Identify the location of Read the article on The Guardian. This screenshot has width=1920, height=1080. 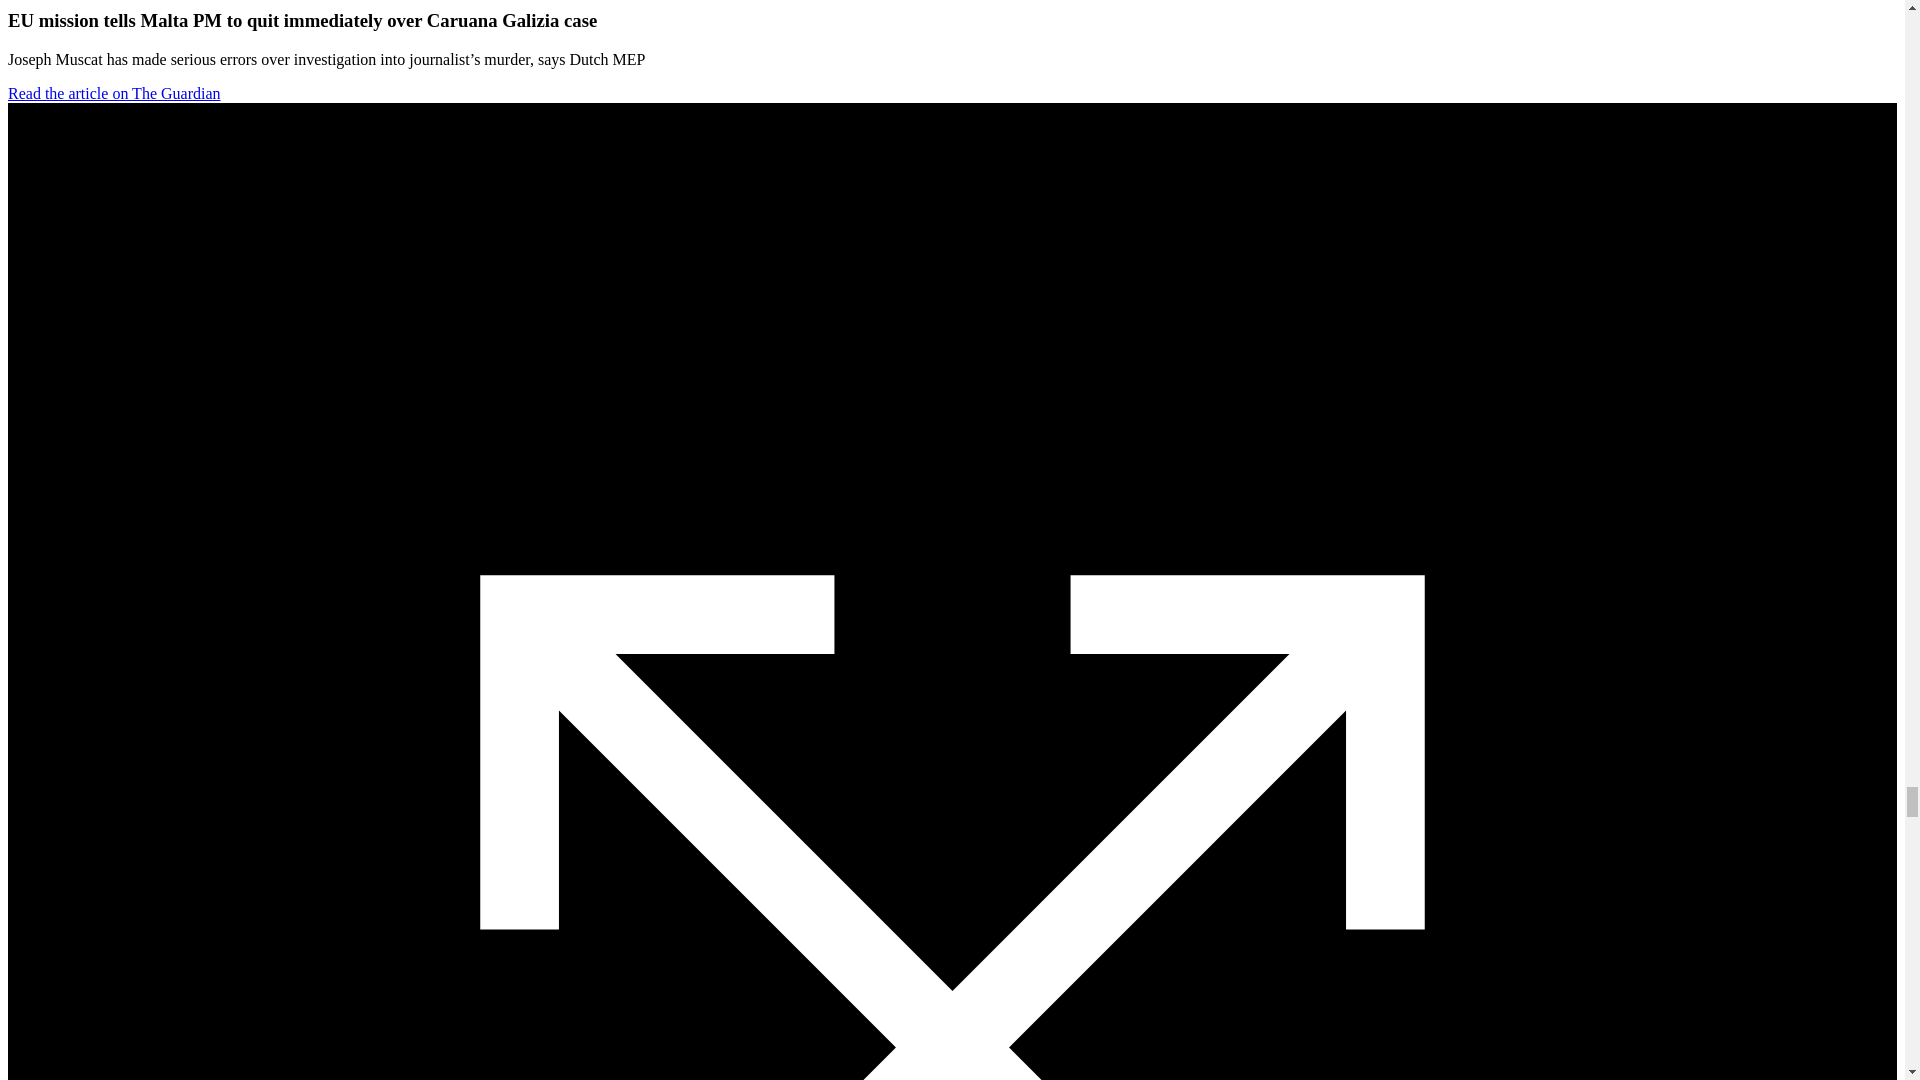
(114, 93).